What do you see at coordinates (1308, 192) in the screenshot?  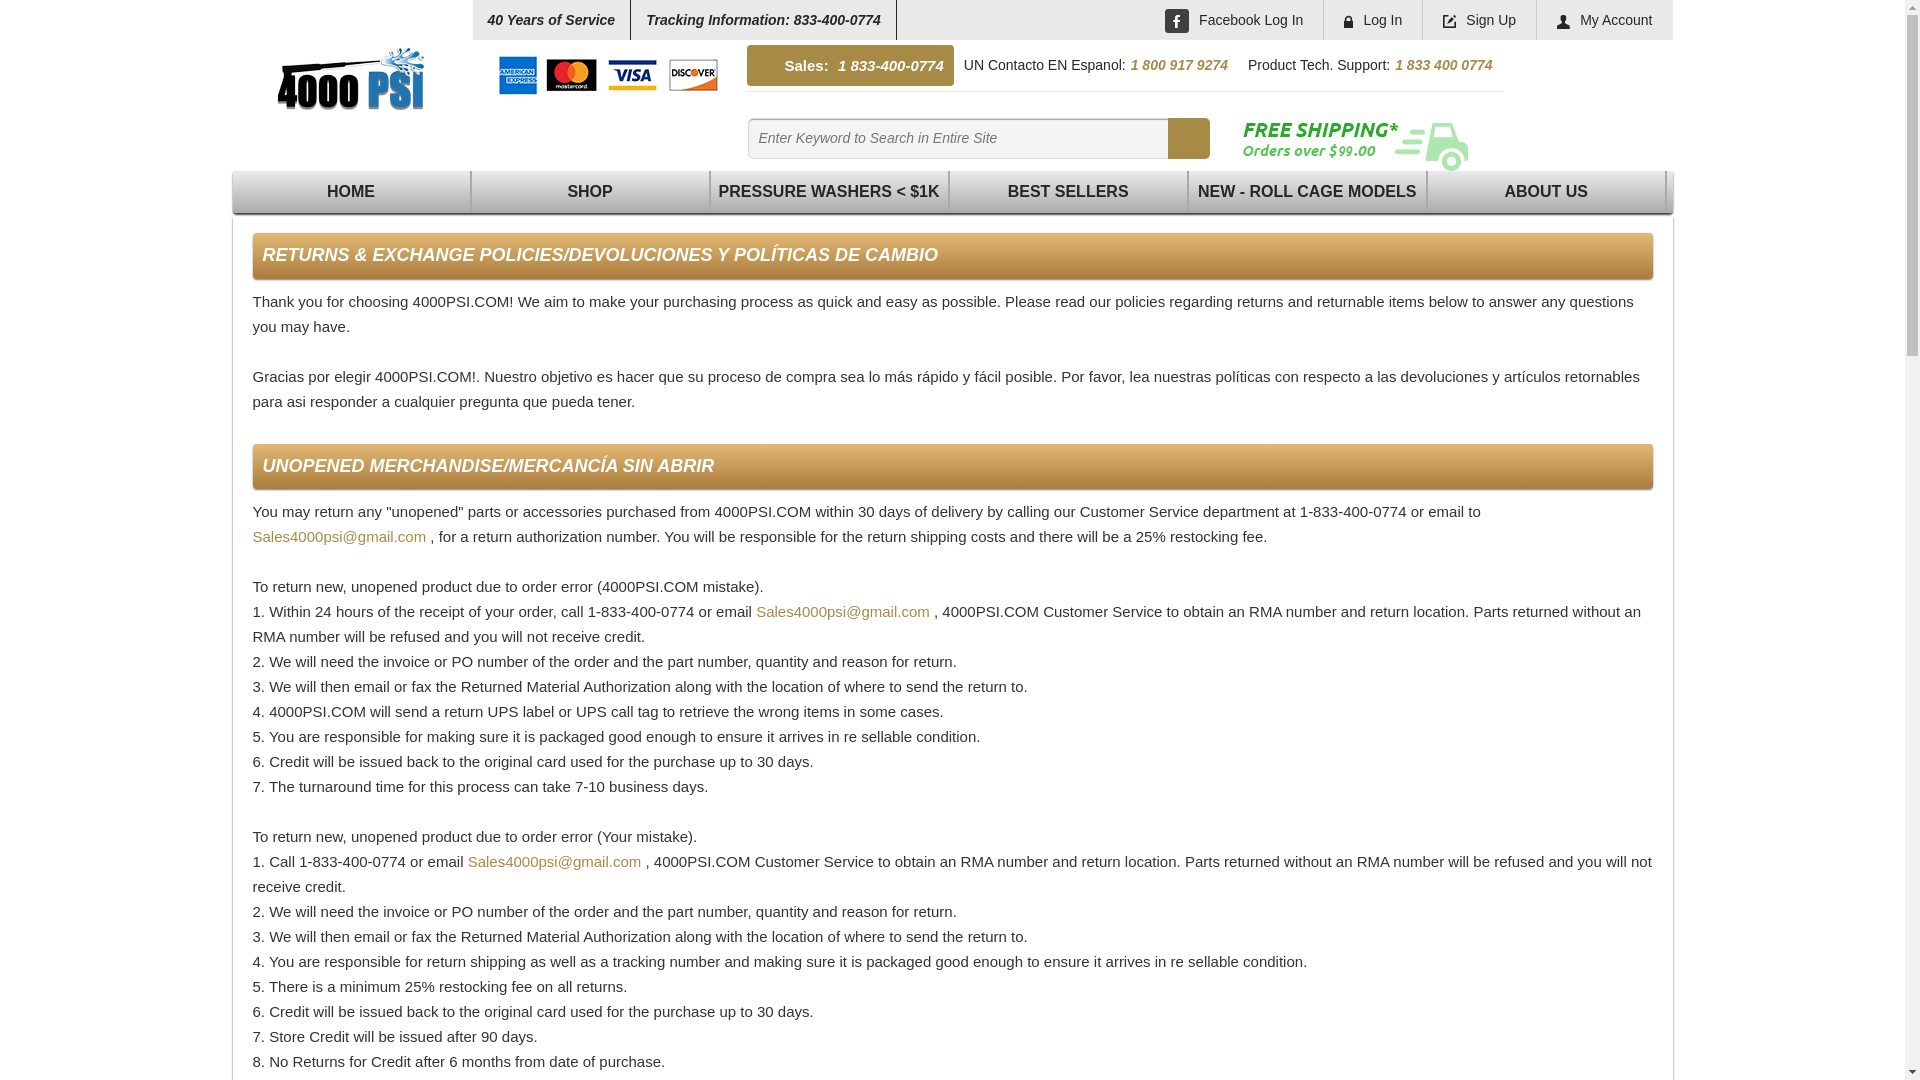 I see `NEW - ROLL CAGE MODELS` at bounding box center [1308, 192].